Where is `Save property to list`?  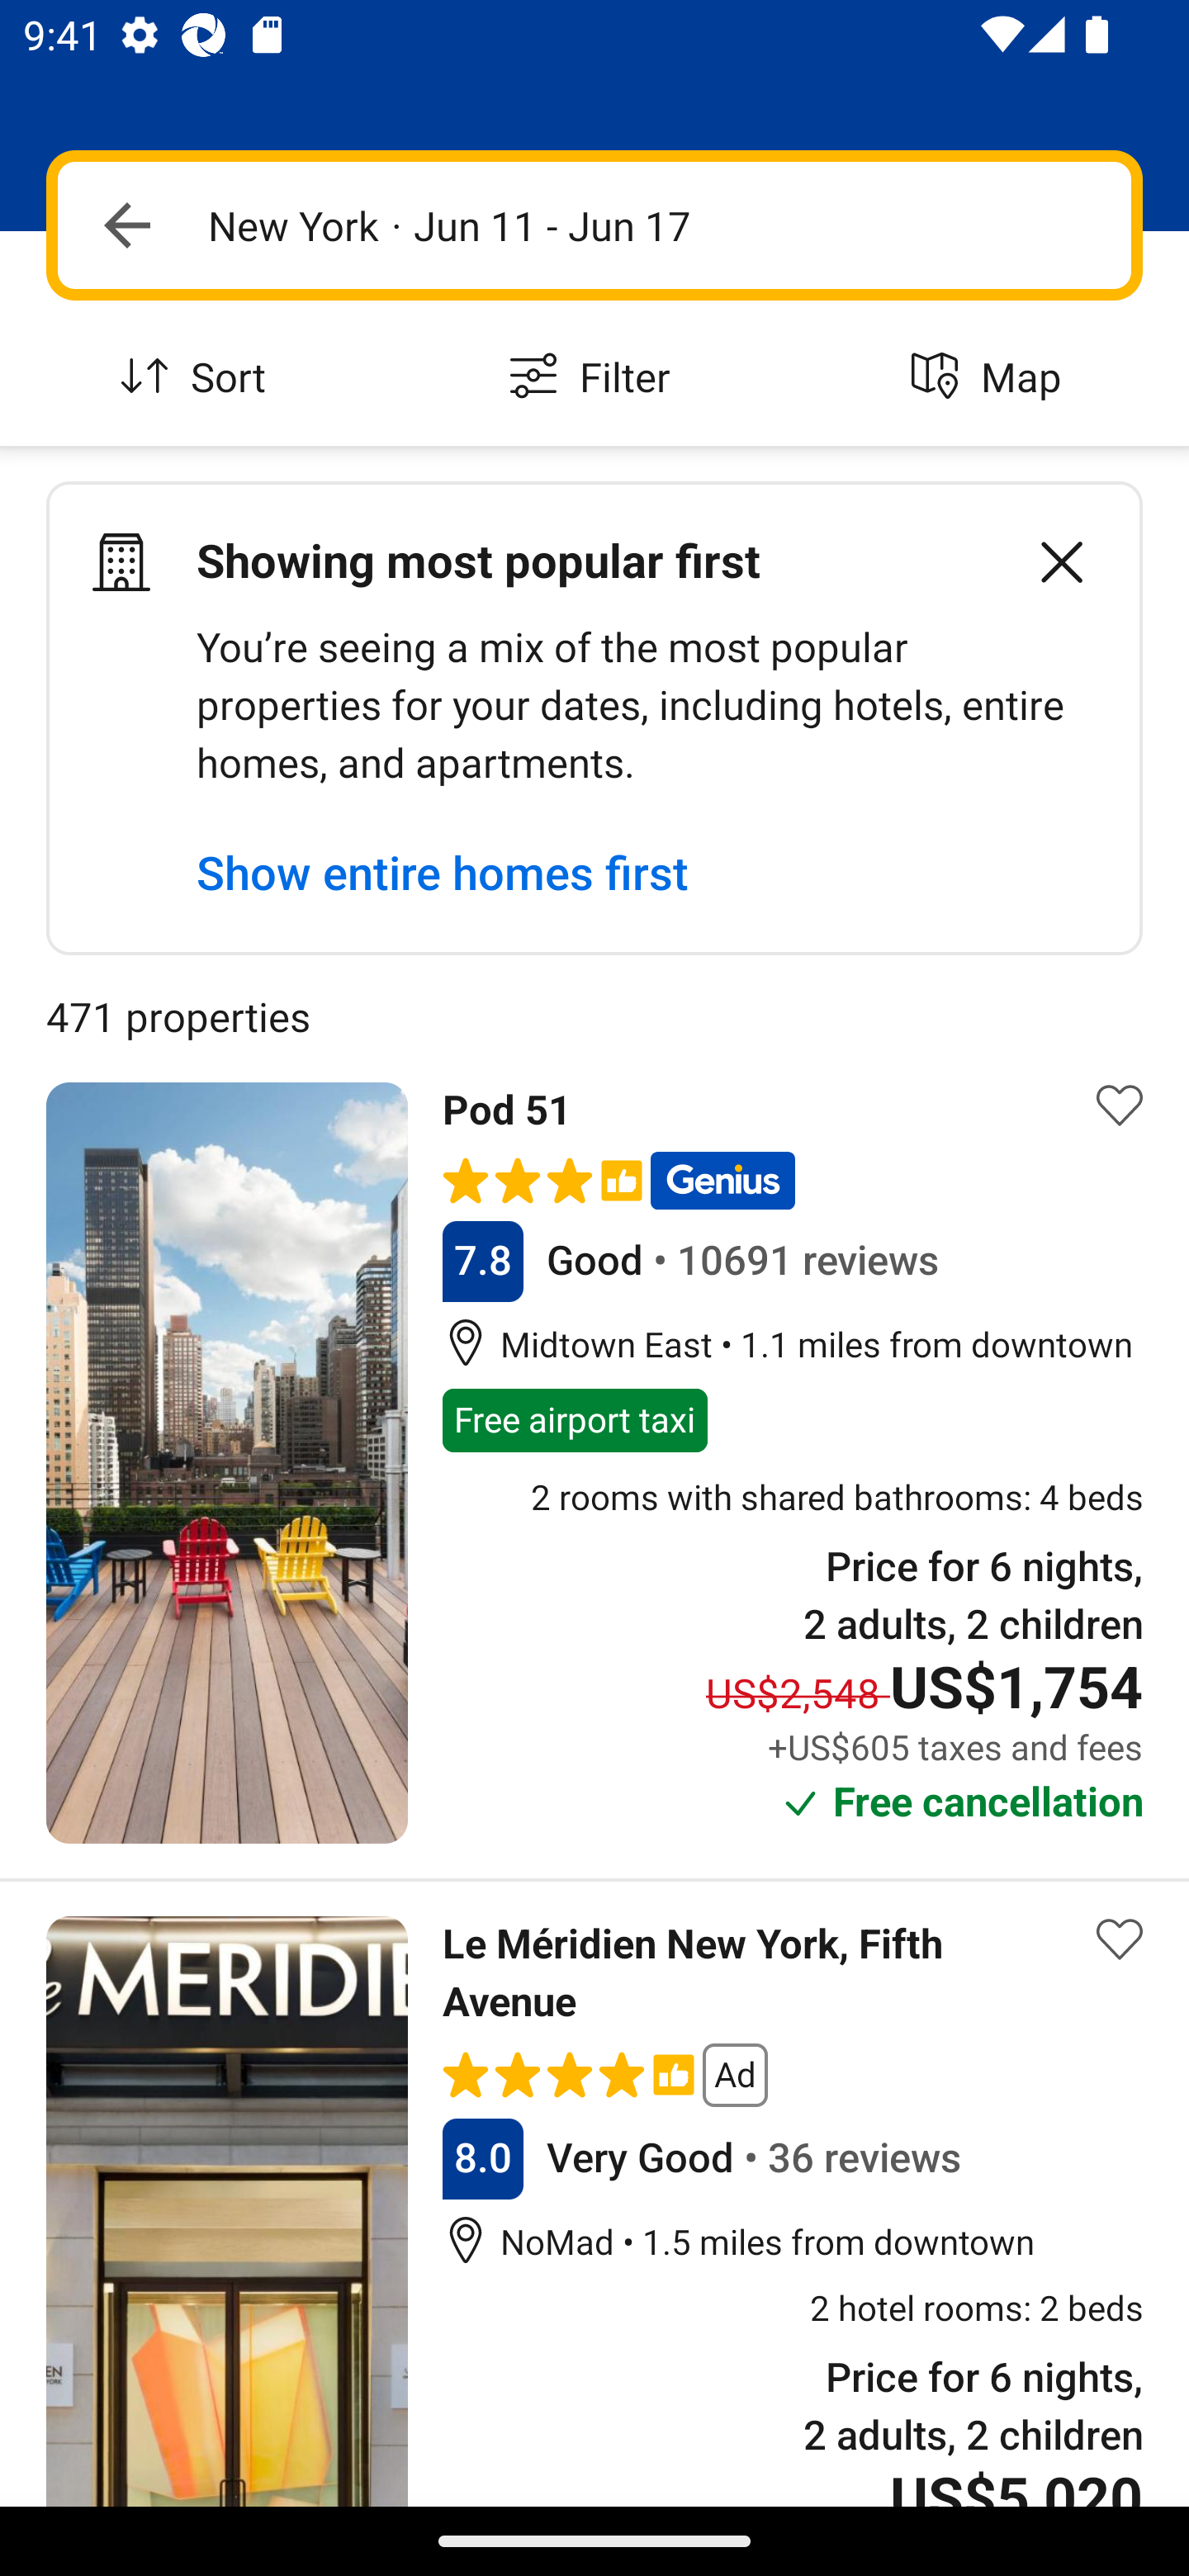 Save property to list is located at coordinates (1120, 1939).